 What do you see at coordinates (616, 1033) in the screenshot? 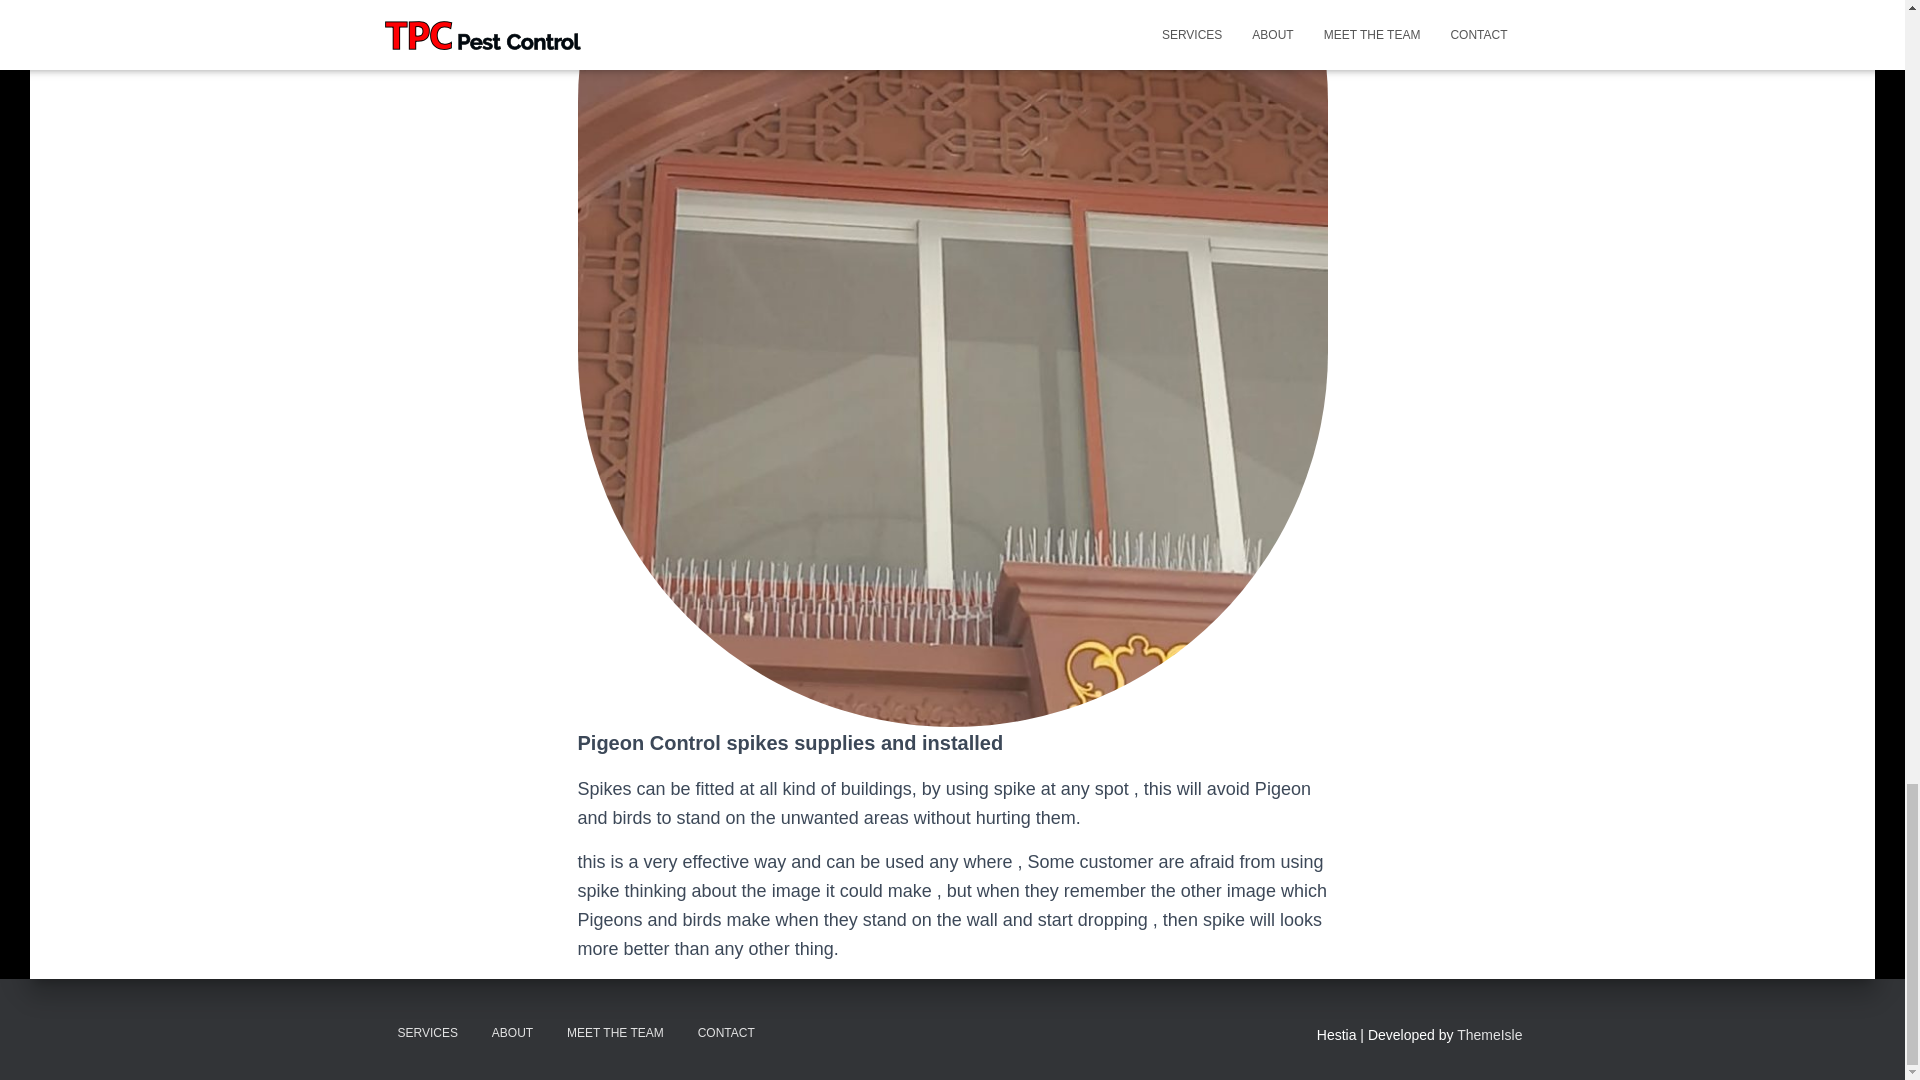
I see `MEET THE TEAM` at bounding box center [616, 1033].